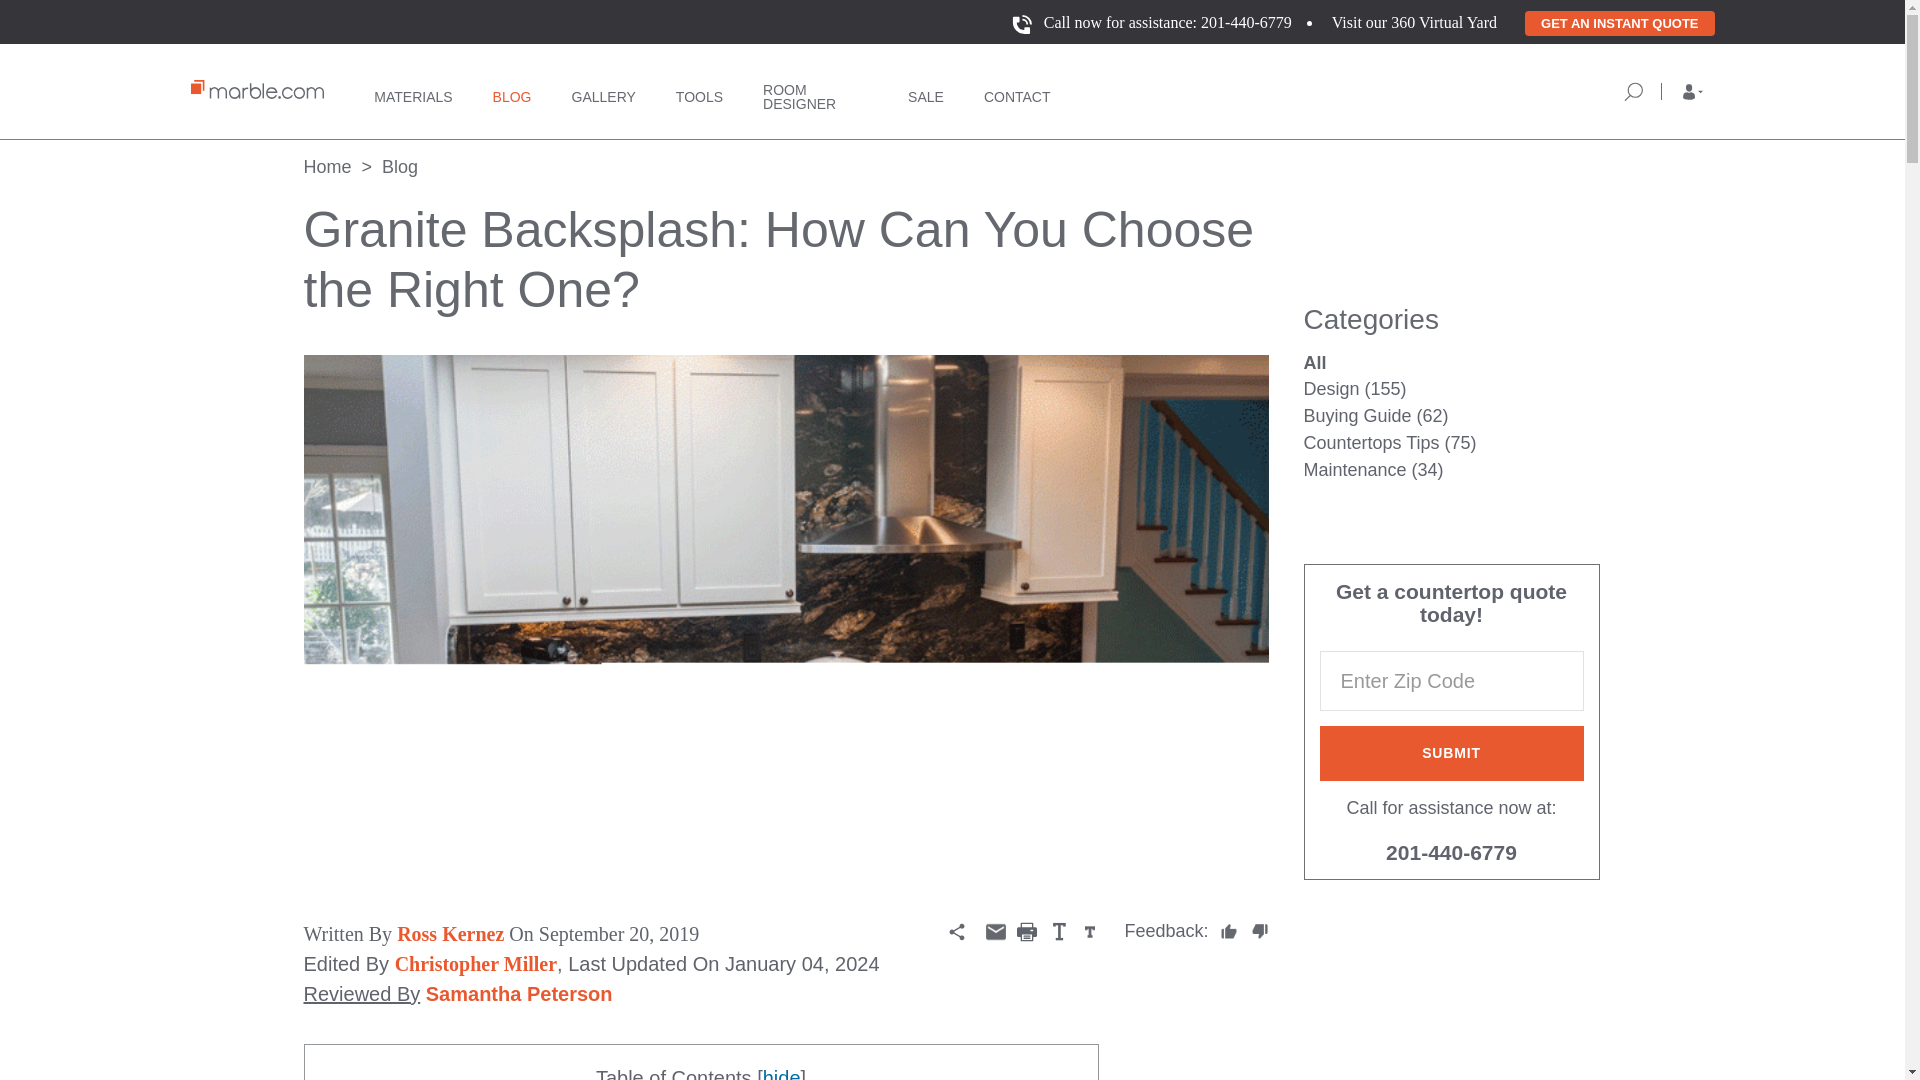  I want to click on Call now for assistance: 201-440-6779, so click(1168, 22).